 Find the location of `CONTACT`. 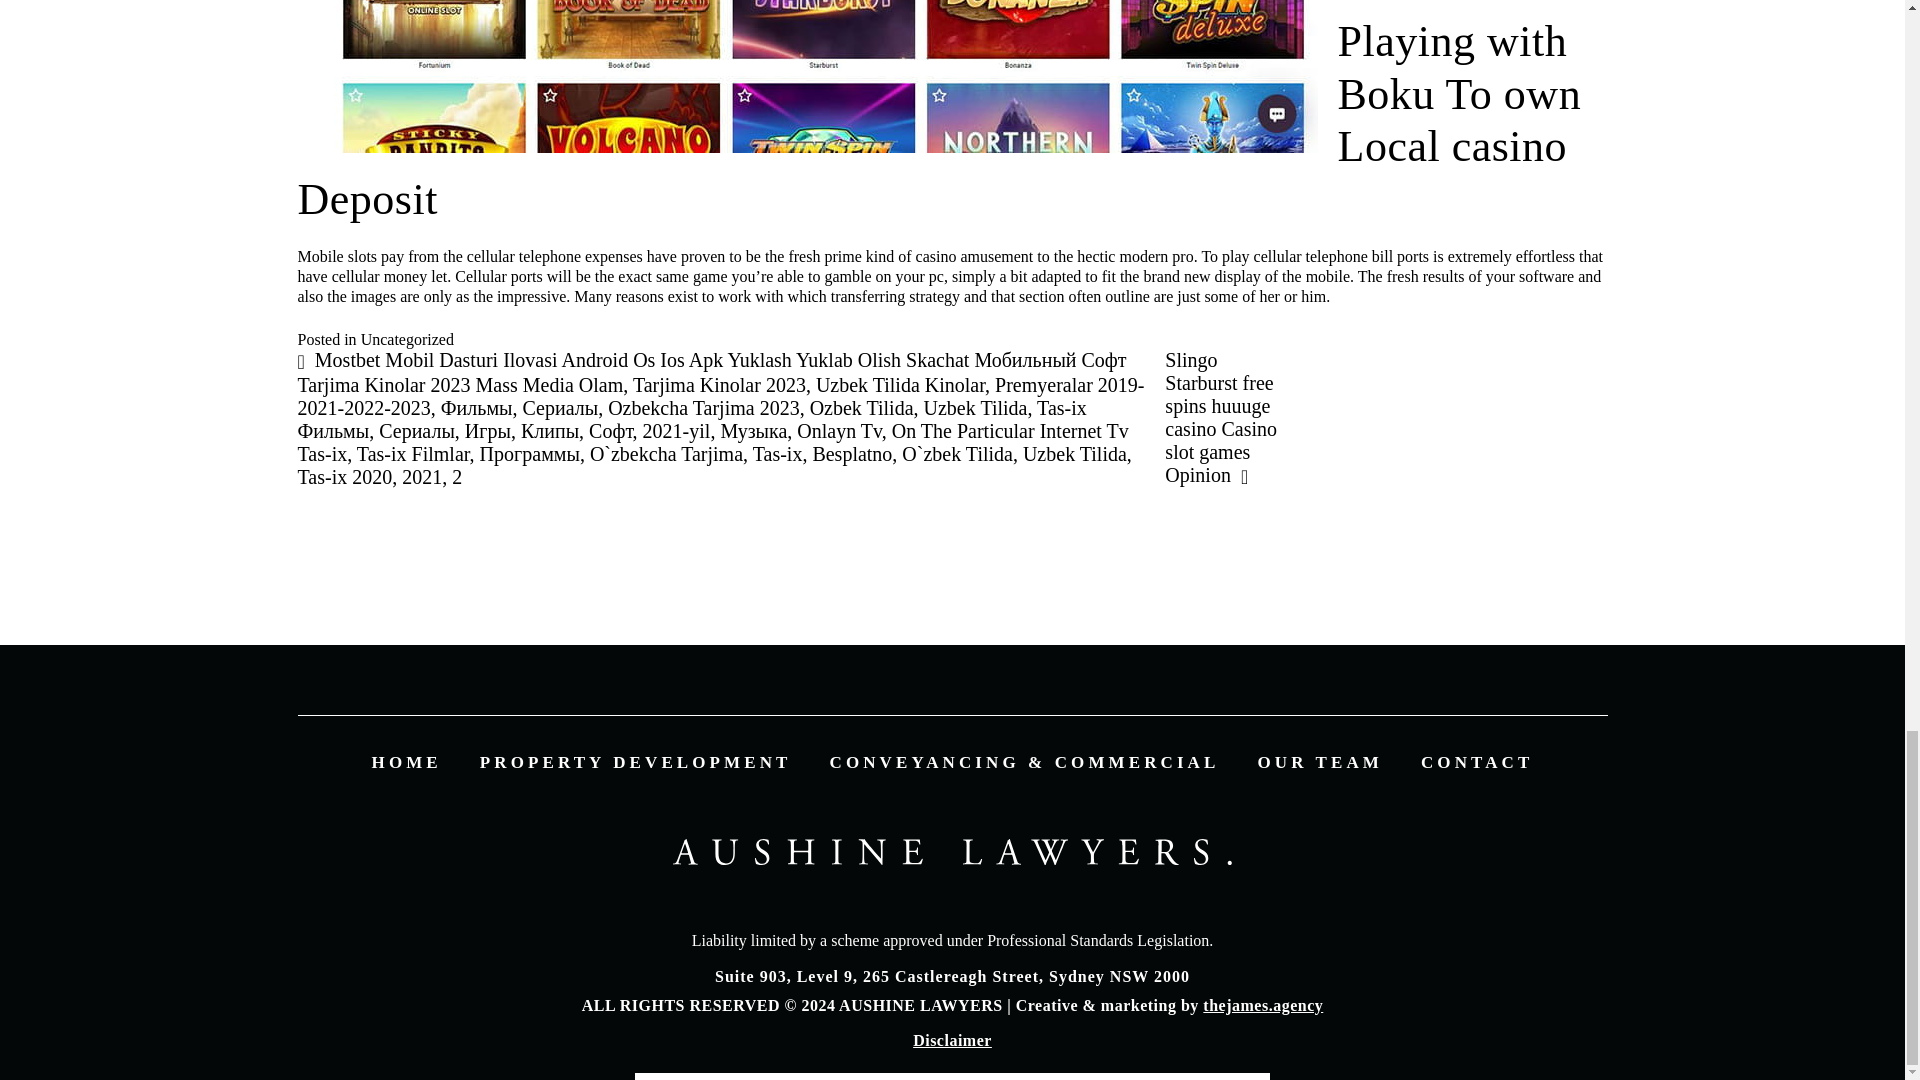

CONTACT is located at coordinates (1476, 762).